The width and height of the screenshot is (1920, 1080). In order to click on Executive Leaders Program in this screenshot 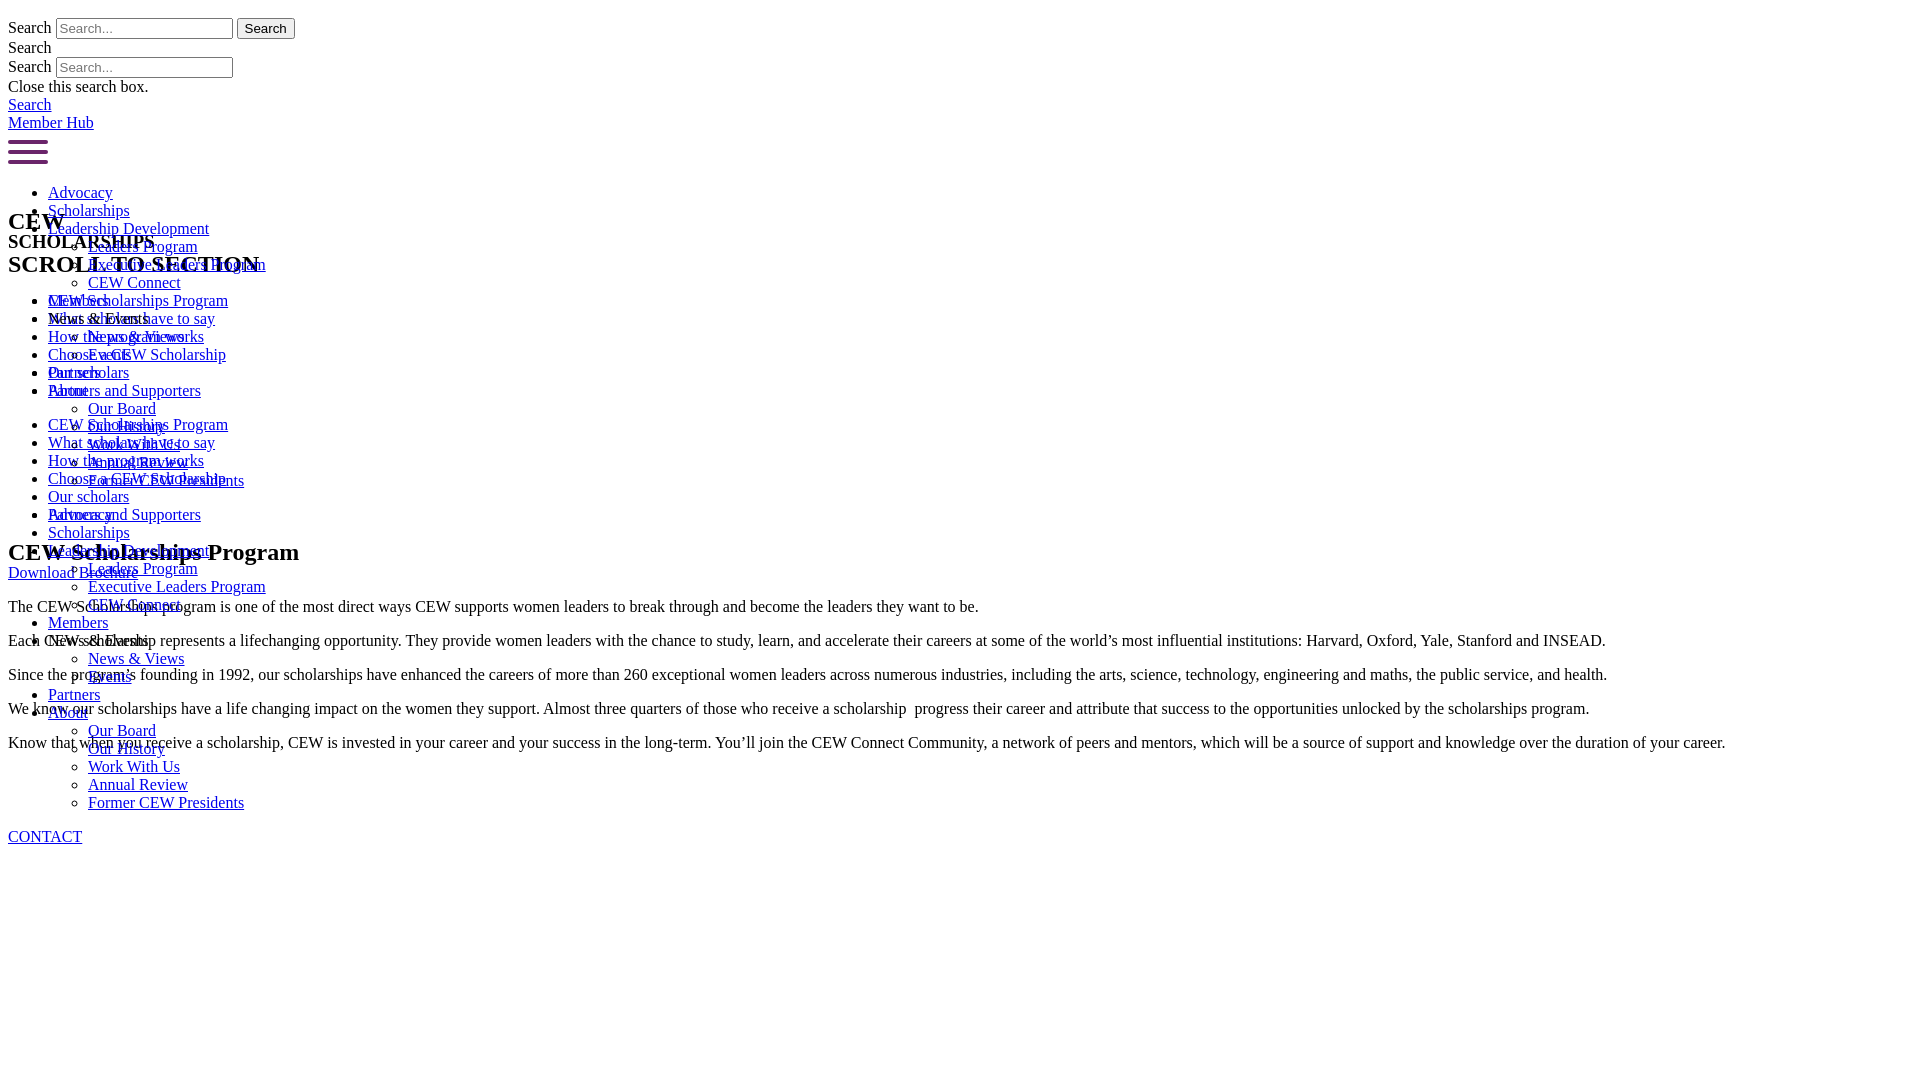, I will do `click(177, 586)`.